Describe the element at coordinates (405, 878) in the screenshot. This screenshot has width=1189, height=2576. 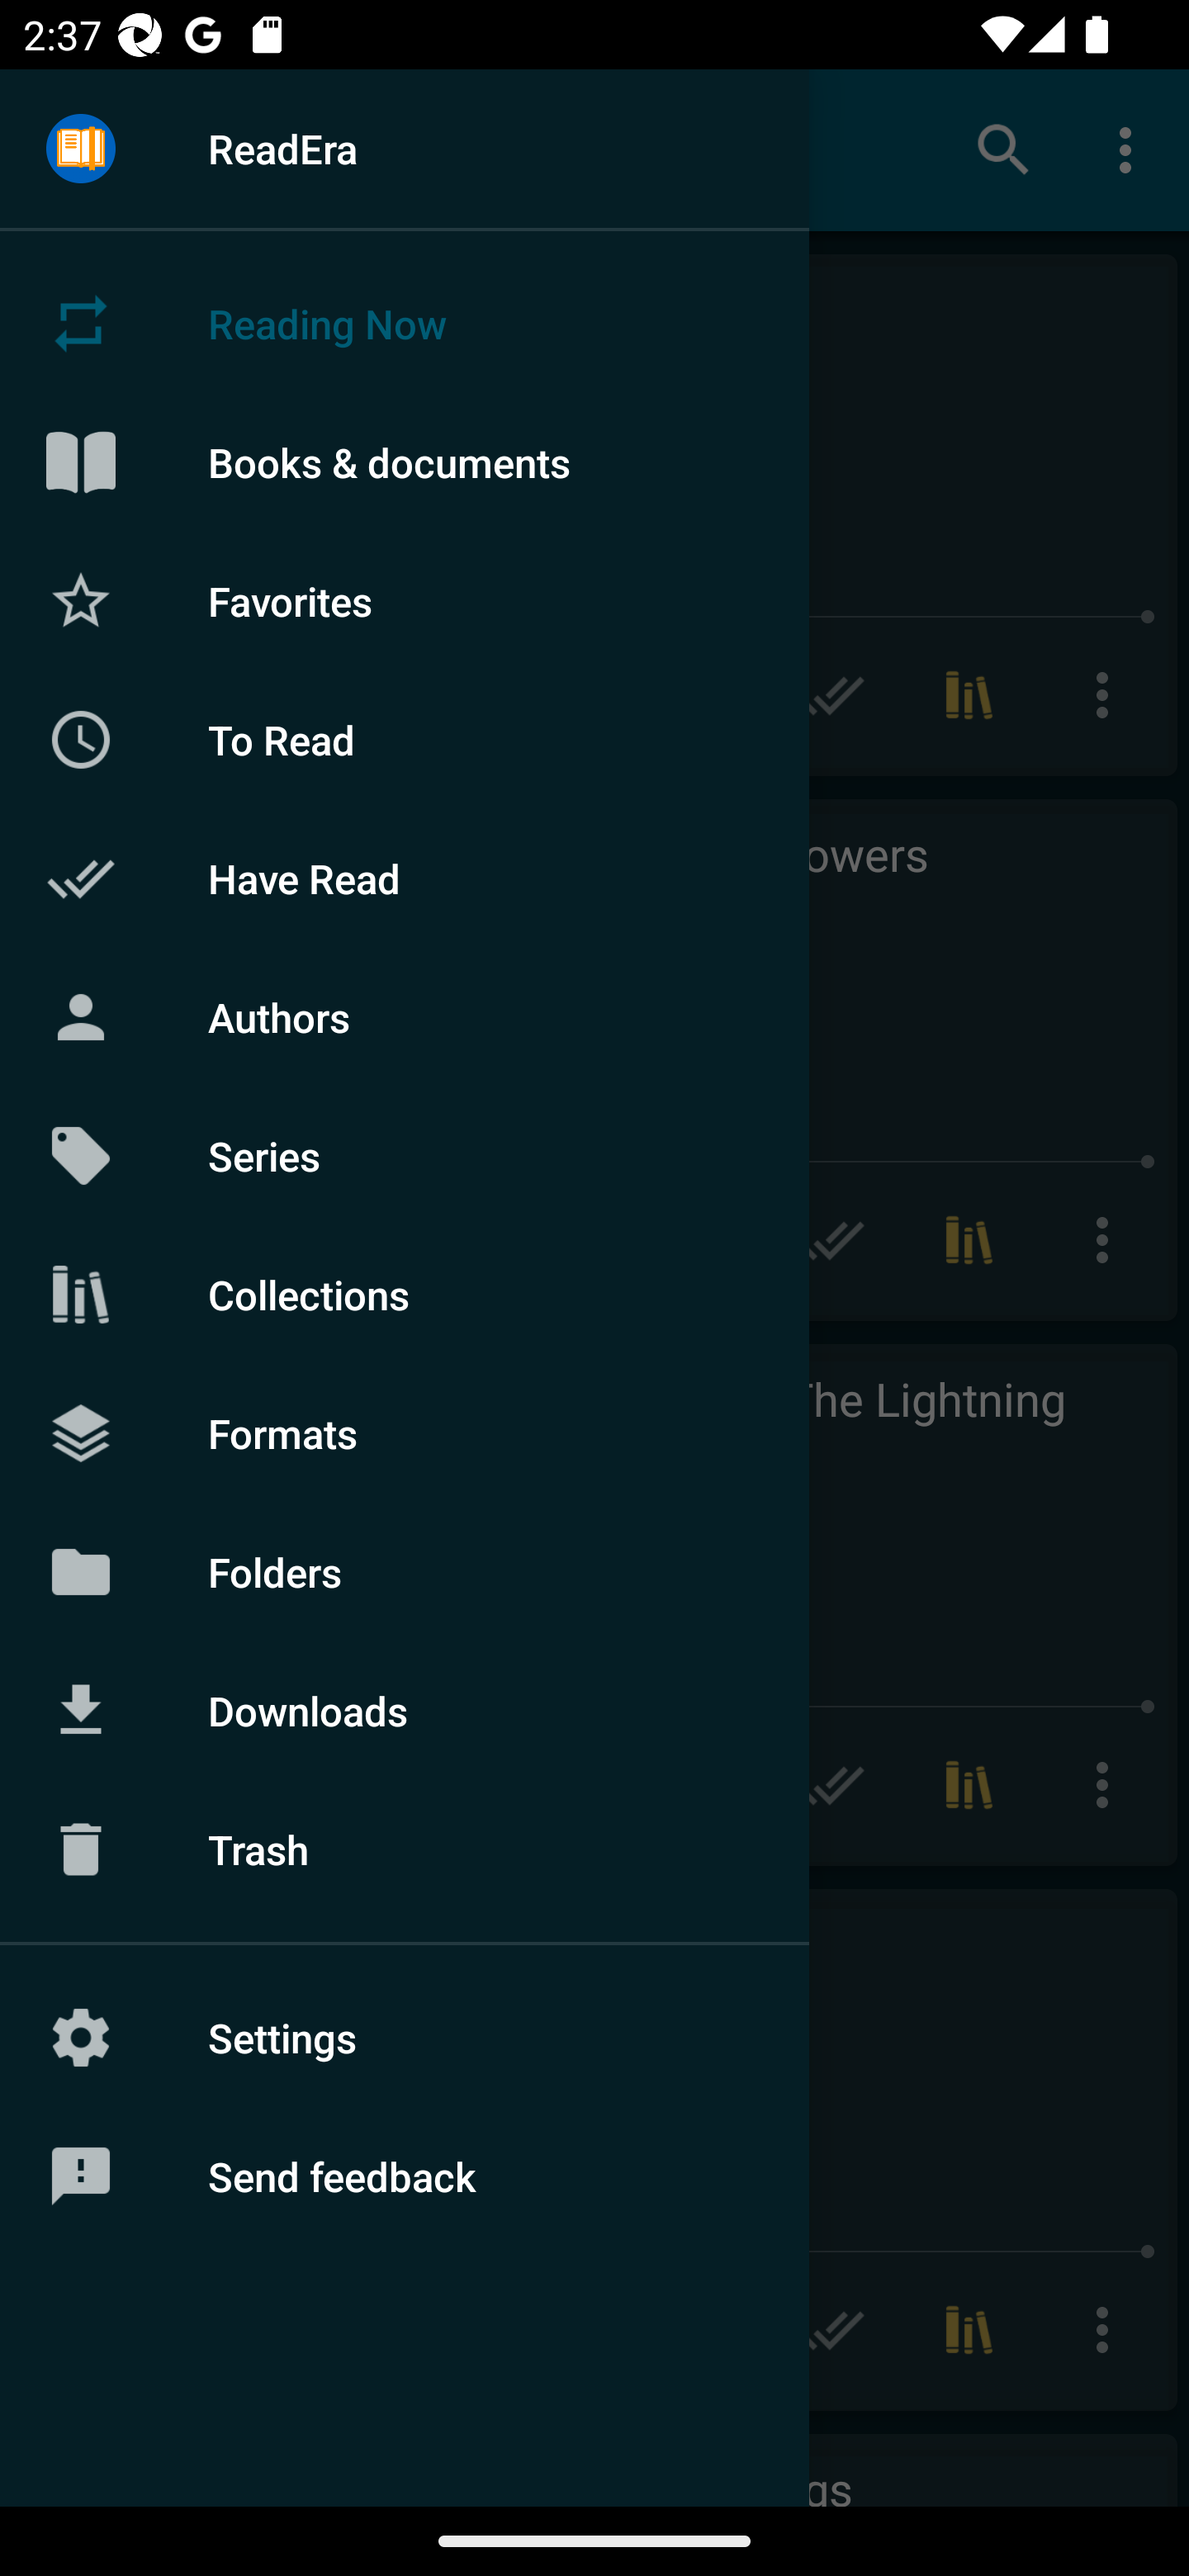
I see `Have Read` at that location.